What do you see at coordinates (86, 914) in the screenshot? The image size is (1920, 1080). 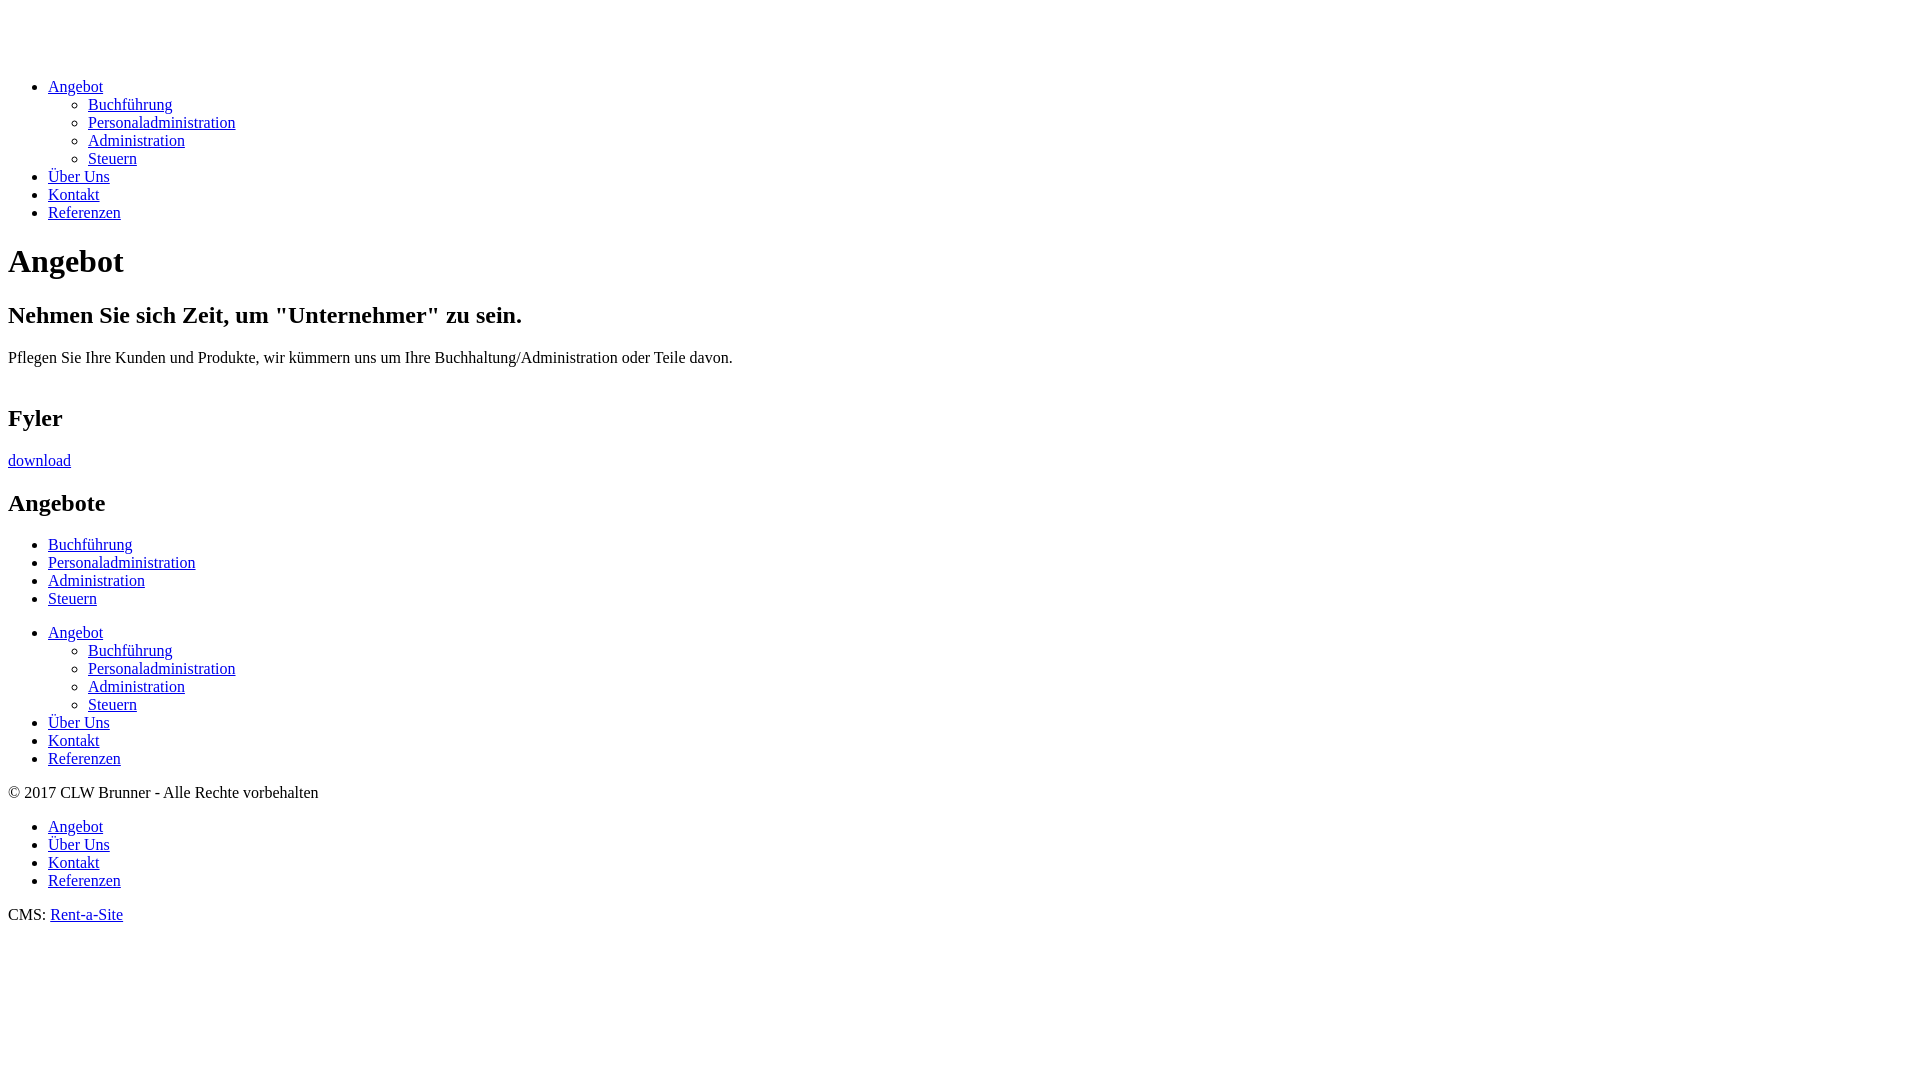 I see `Rent-a-Site` at bounding box center [86, 914].